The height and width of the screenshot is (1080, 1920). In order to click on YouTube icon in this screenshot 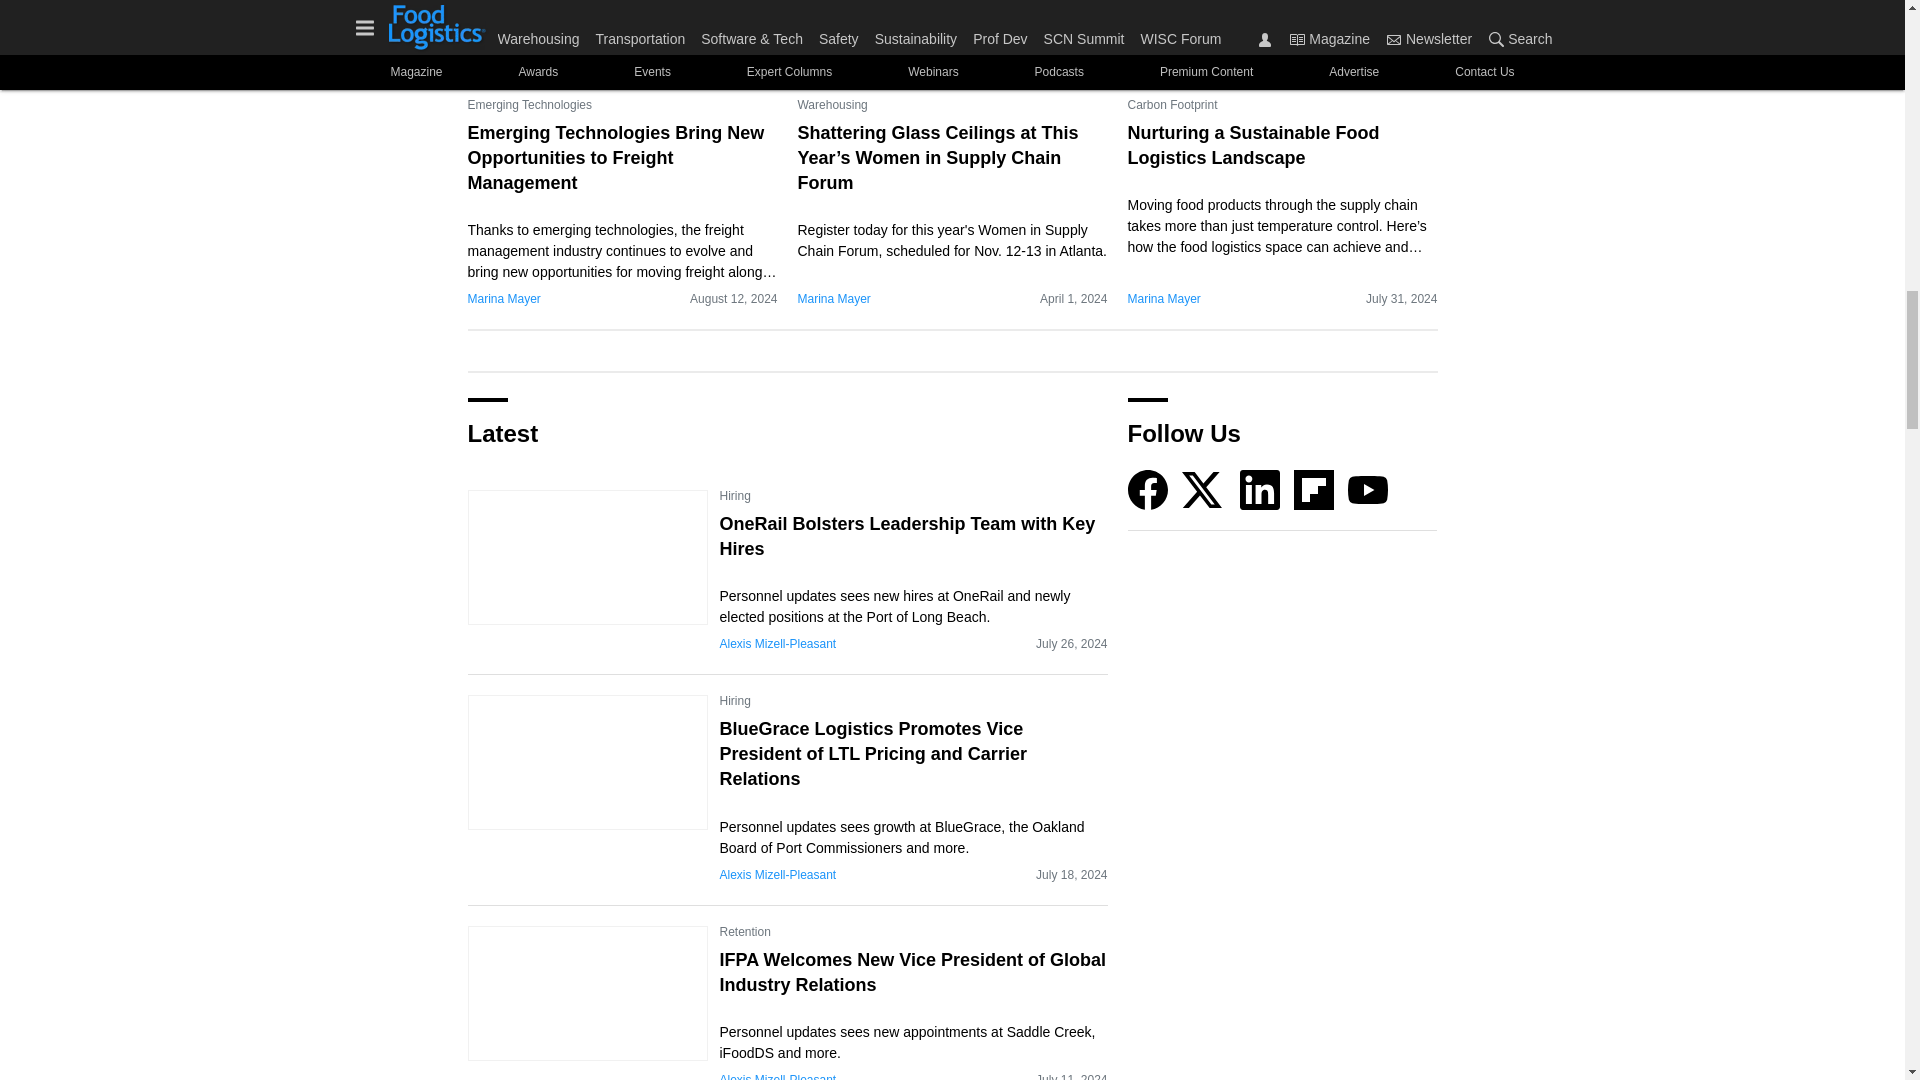, I will do `click(1368, 489)`.